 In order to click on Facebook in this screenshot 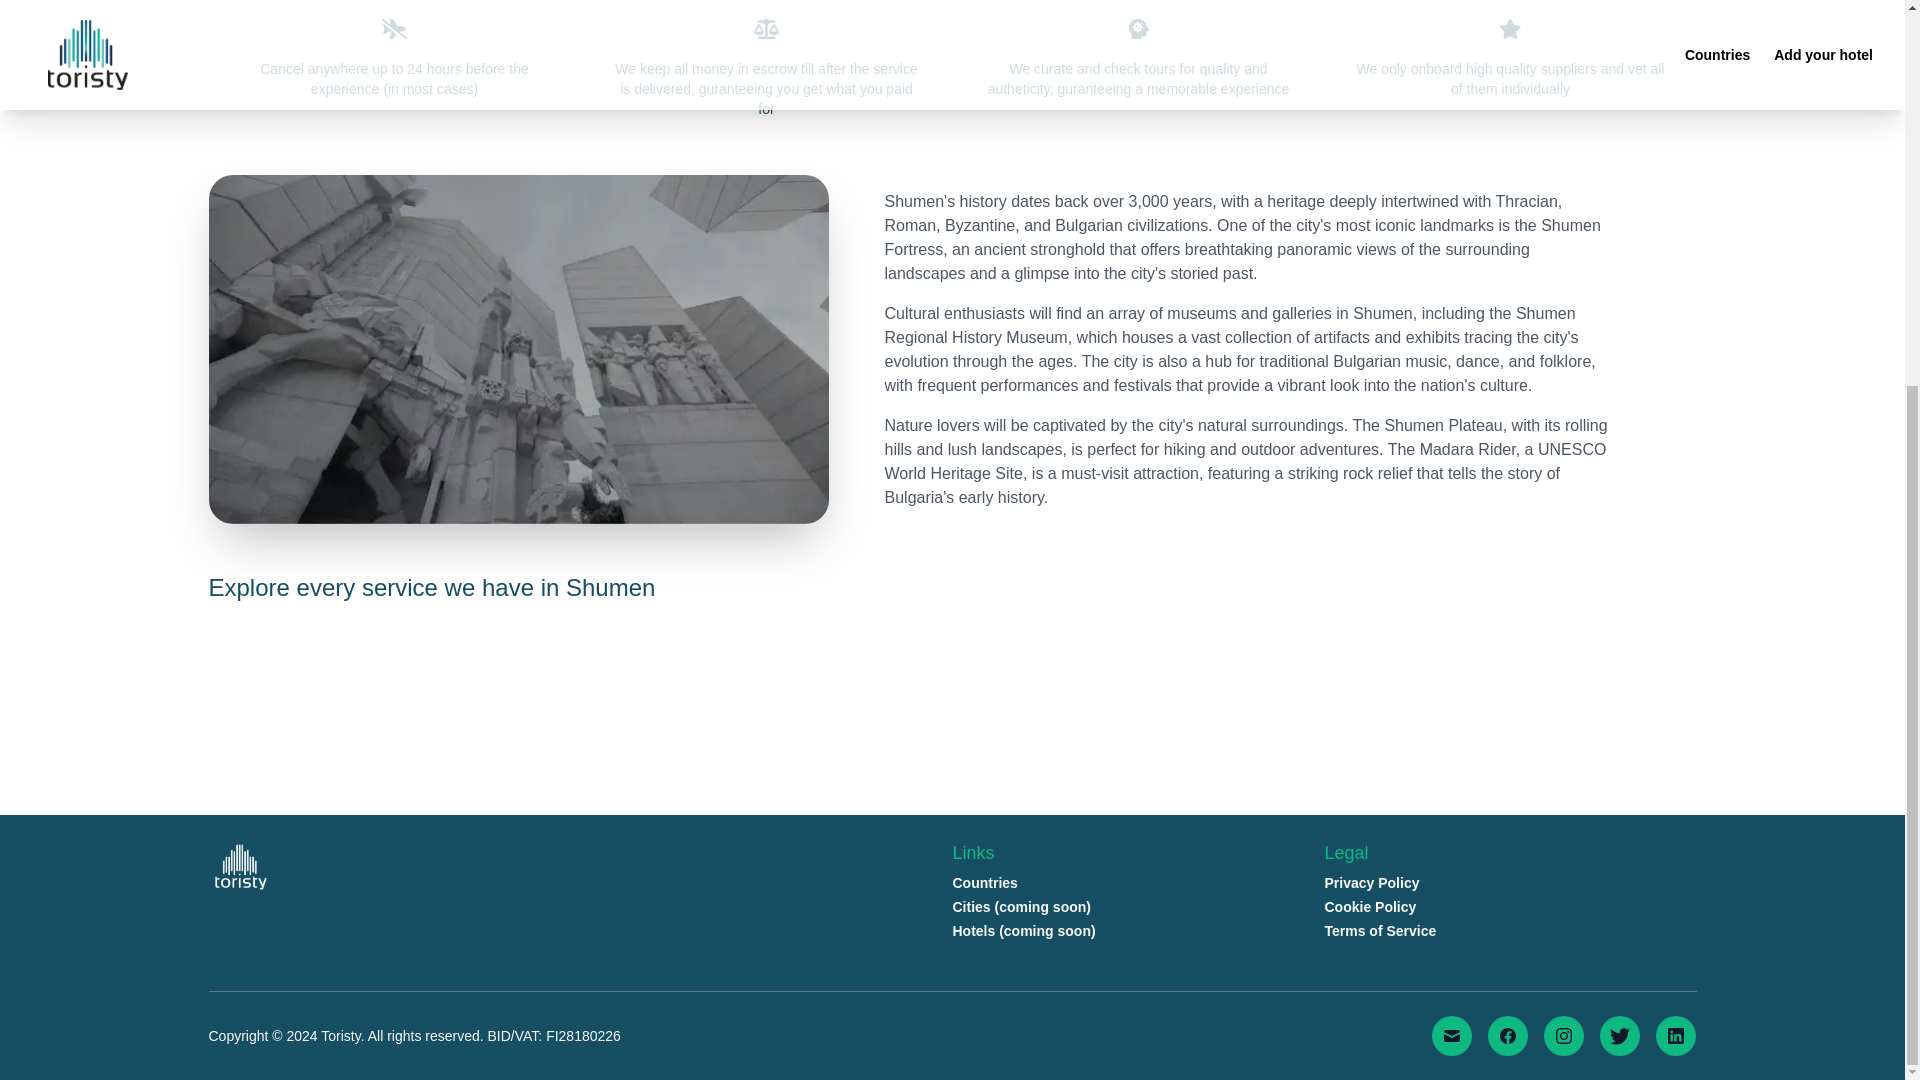, I will do `click(1508, 1036)`.